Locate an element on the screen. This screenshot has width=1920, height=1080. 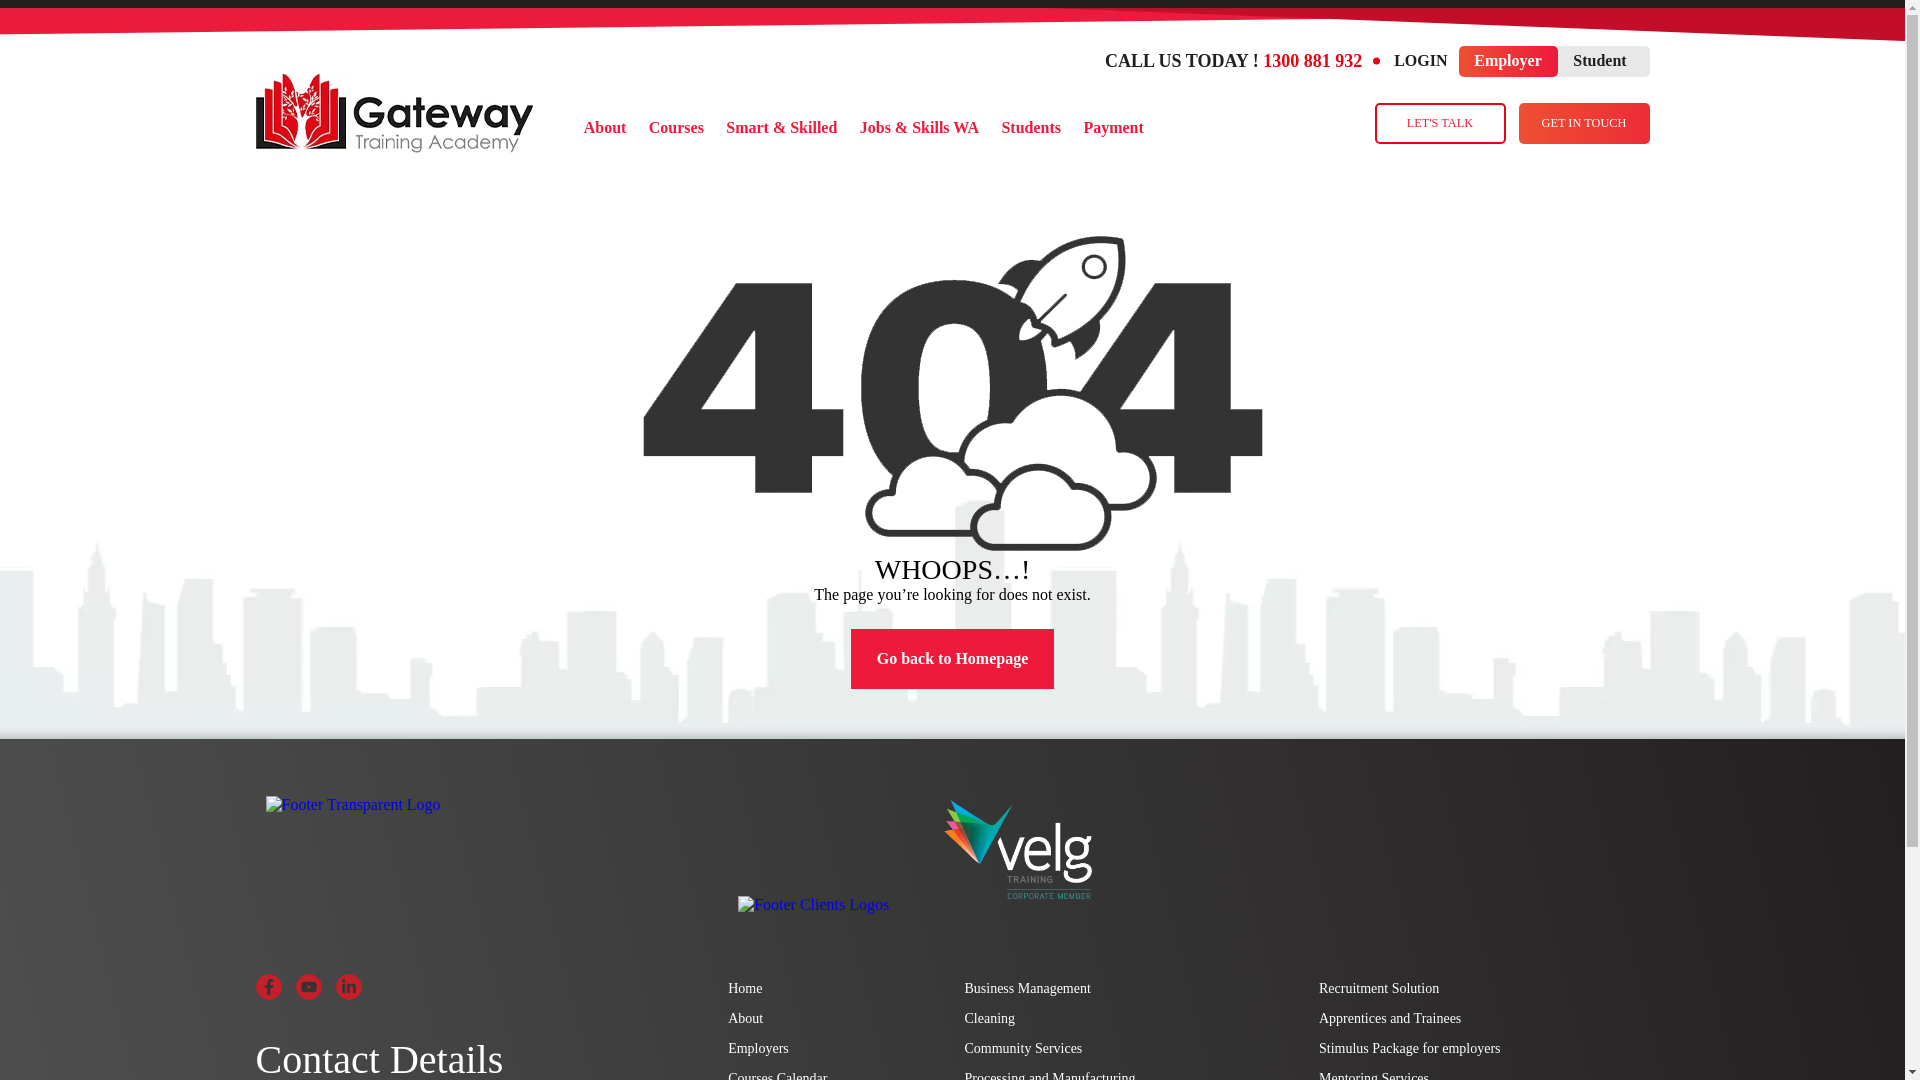
Go back to Homepage is located at coordinates (953, 659).